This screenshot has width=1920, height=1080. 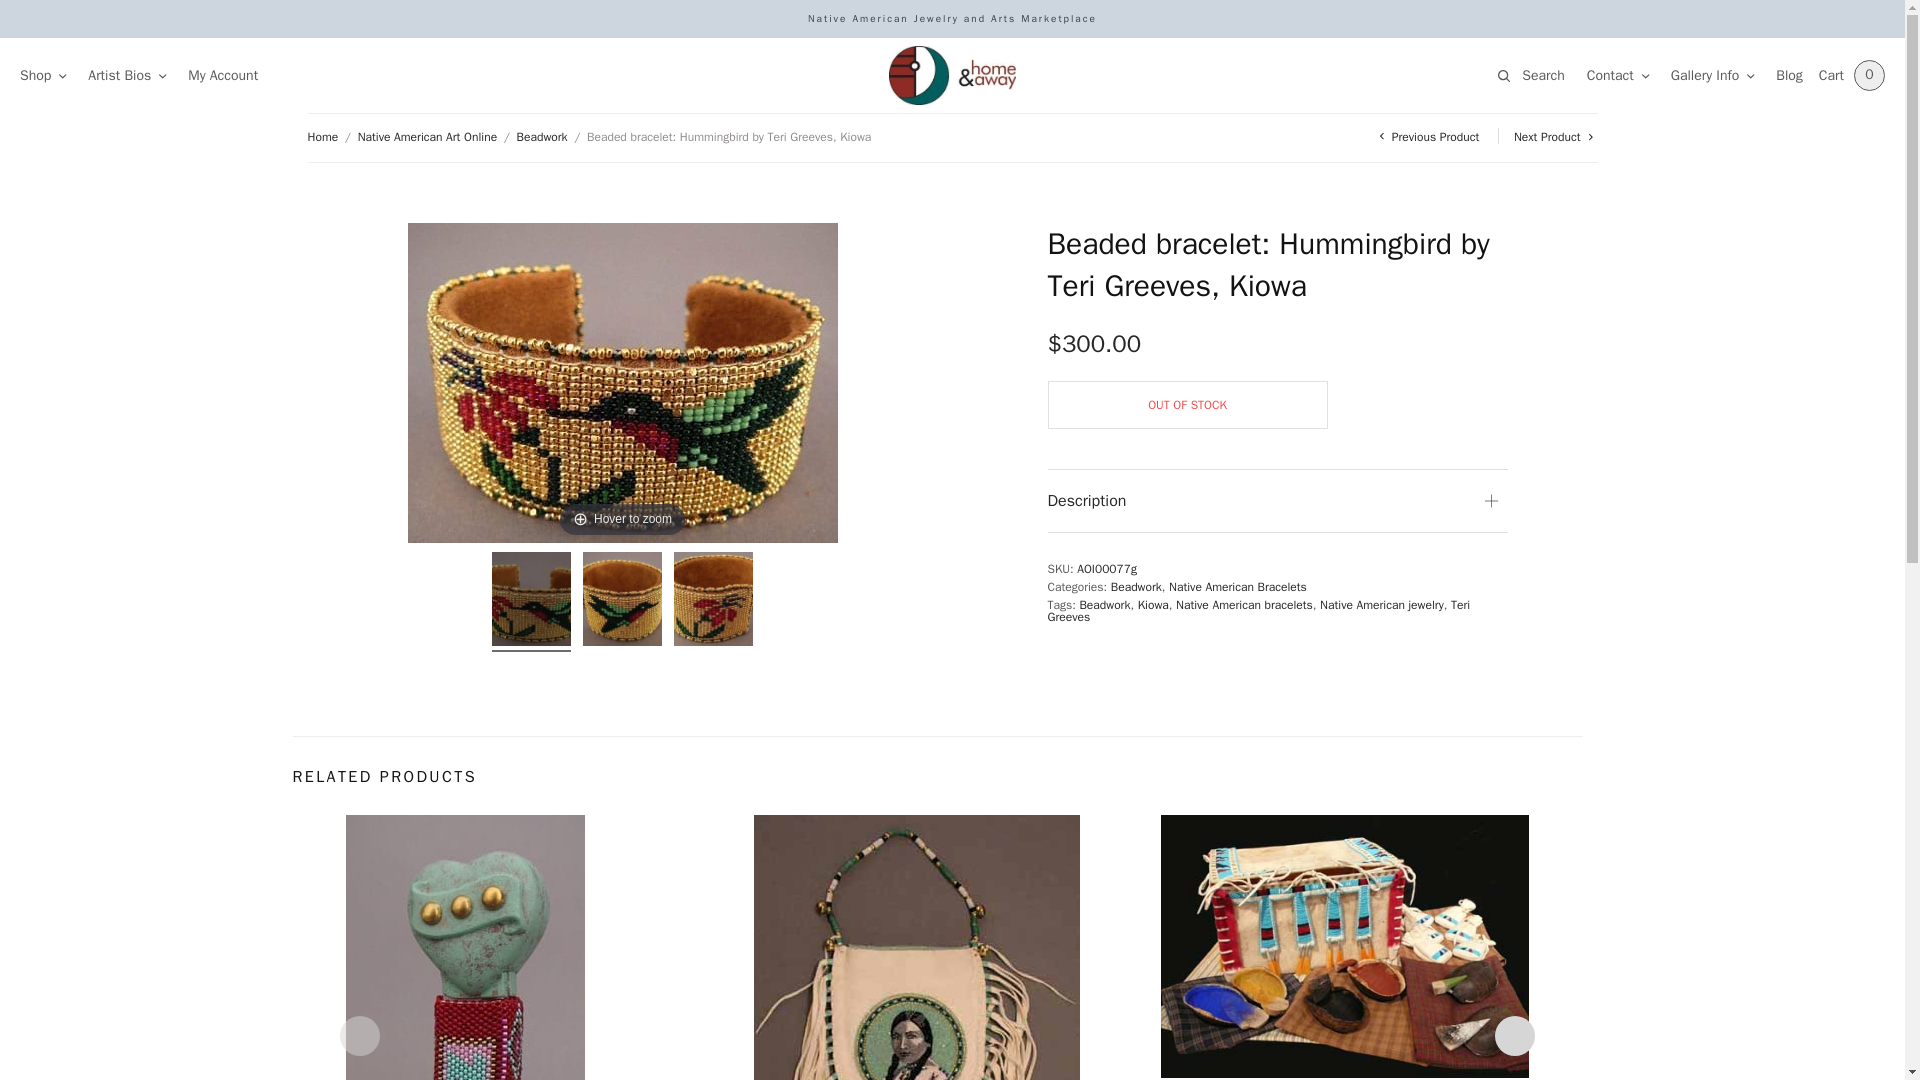 What do you see at coordinates (530, 602) in the screenshot?
I see `AOI00077g-1` at bounding box center [530, 602].